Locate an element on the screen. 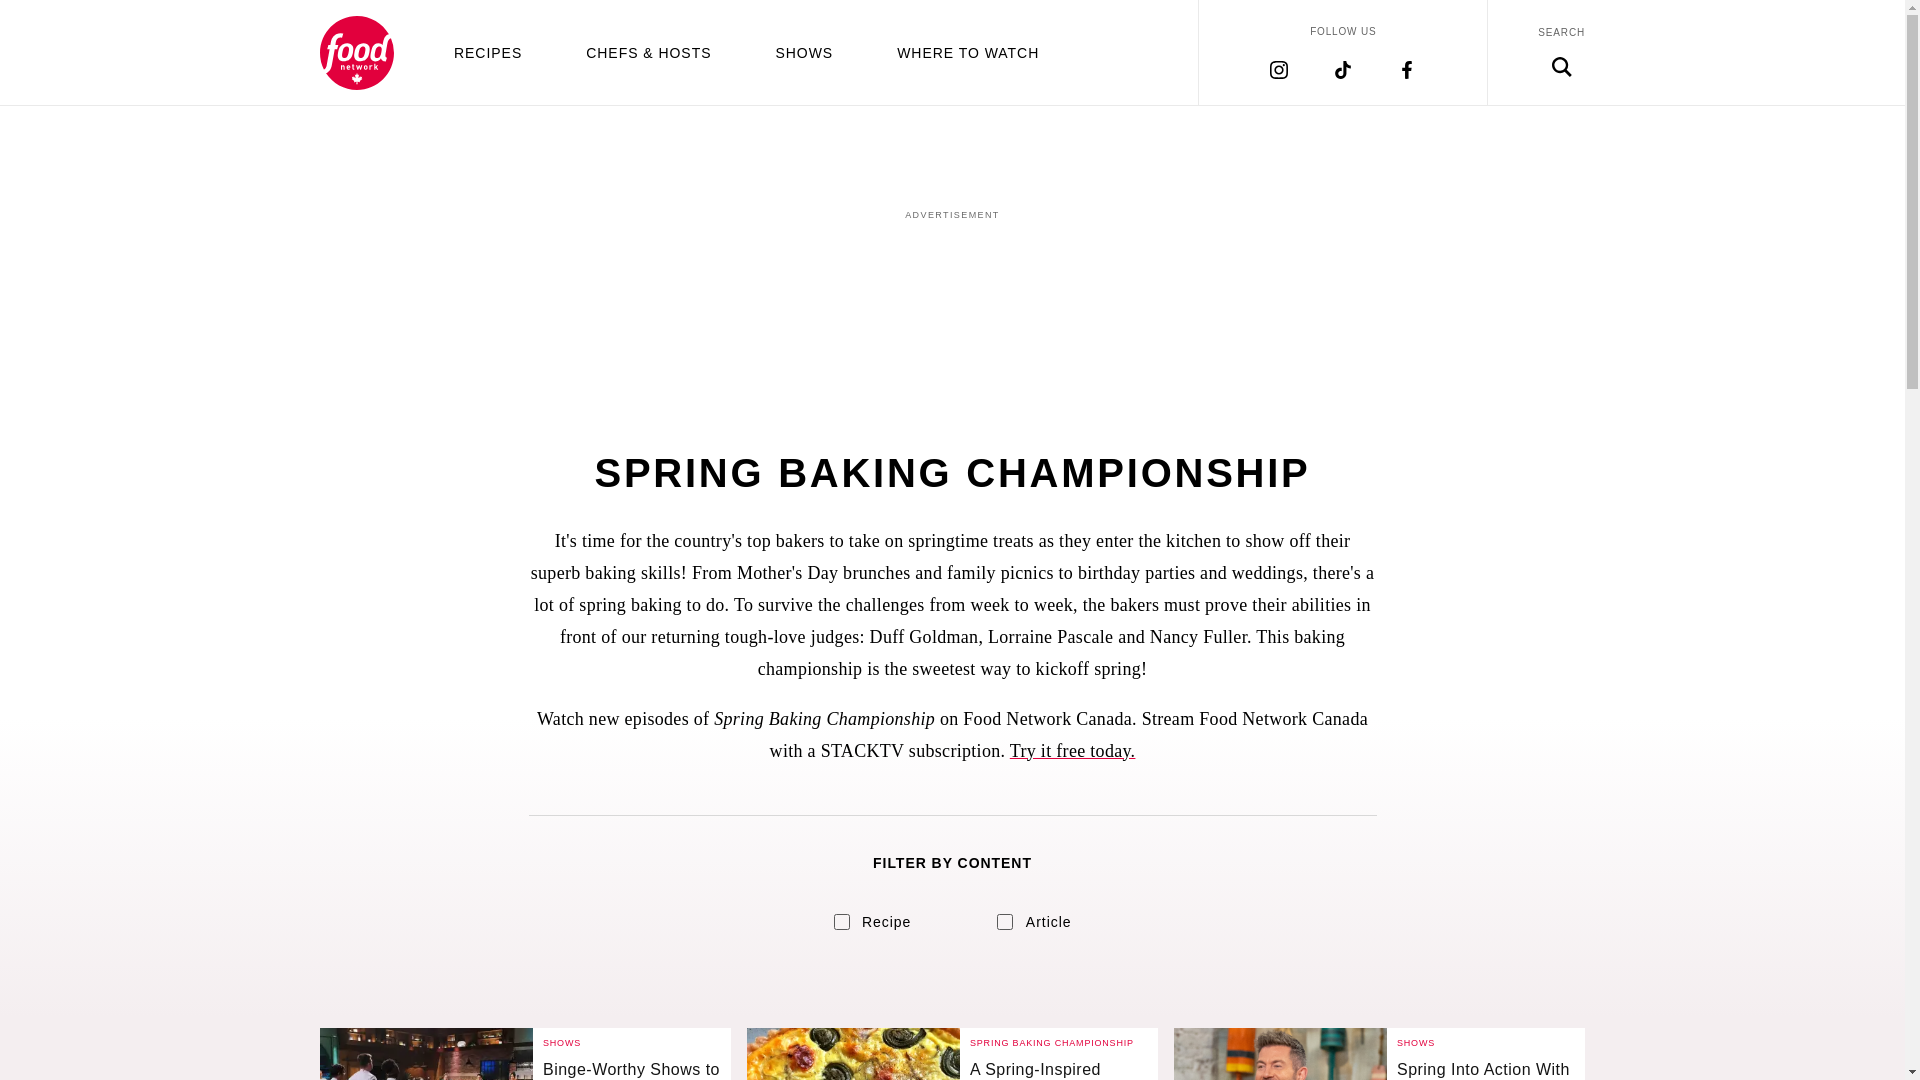  A Spring-Inspired Brunch Menu to Serve up This Weekend is located at coordinates (1058, 1070).